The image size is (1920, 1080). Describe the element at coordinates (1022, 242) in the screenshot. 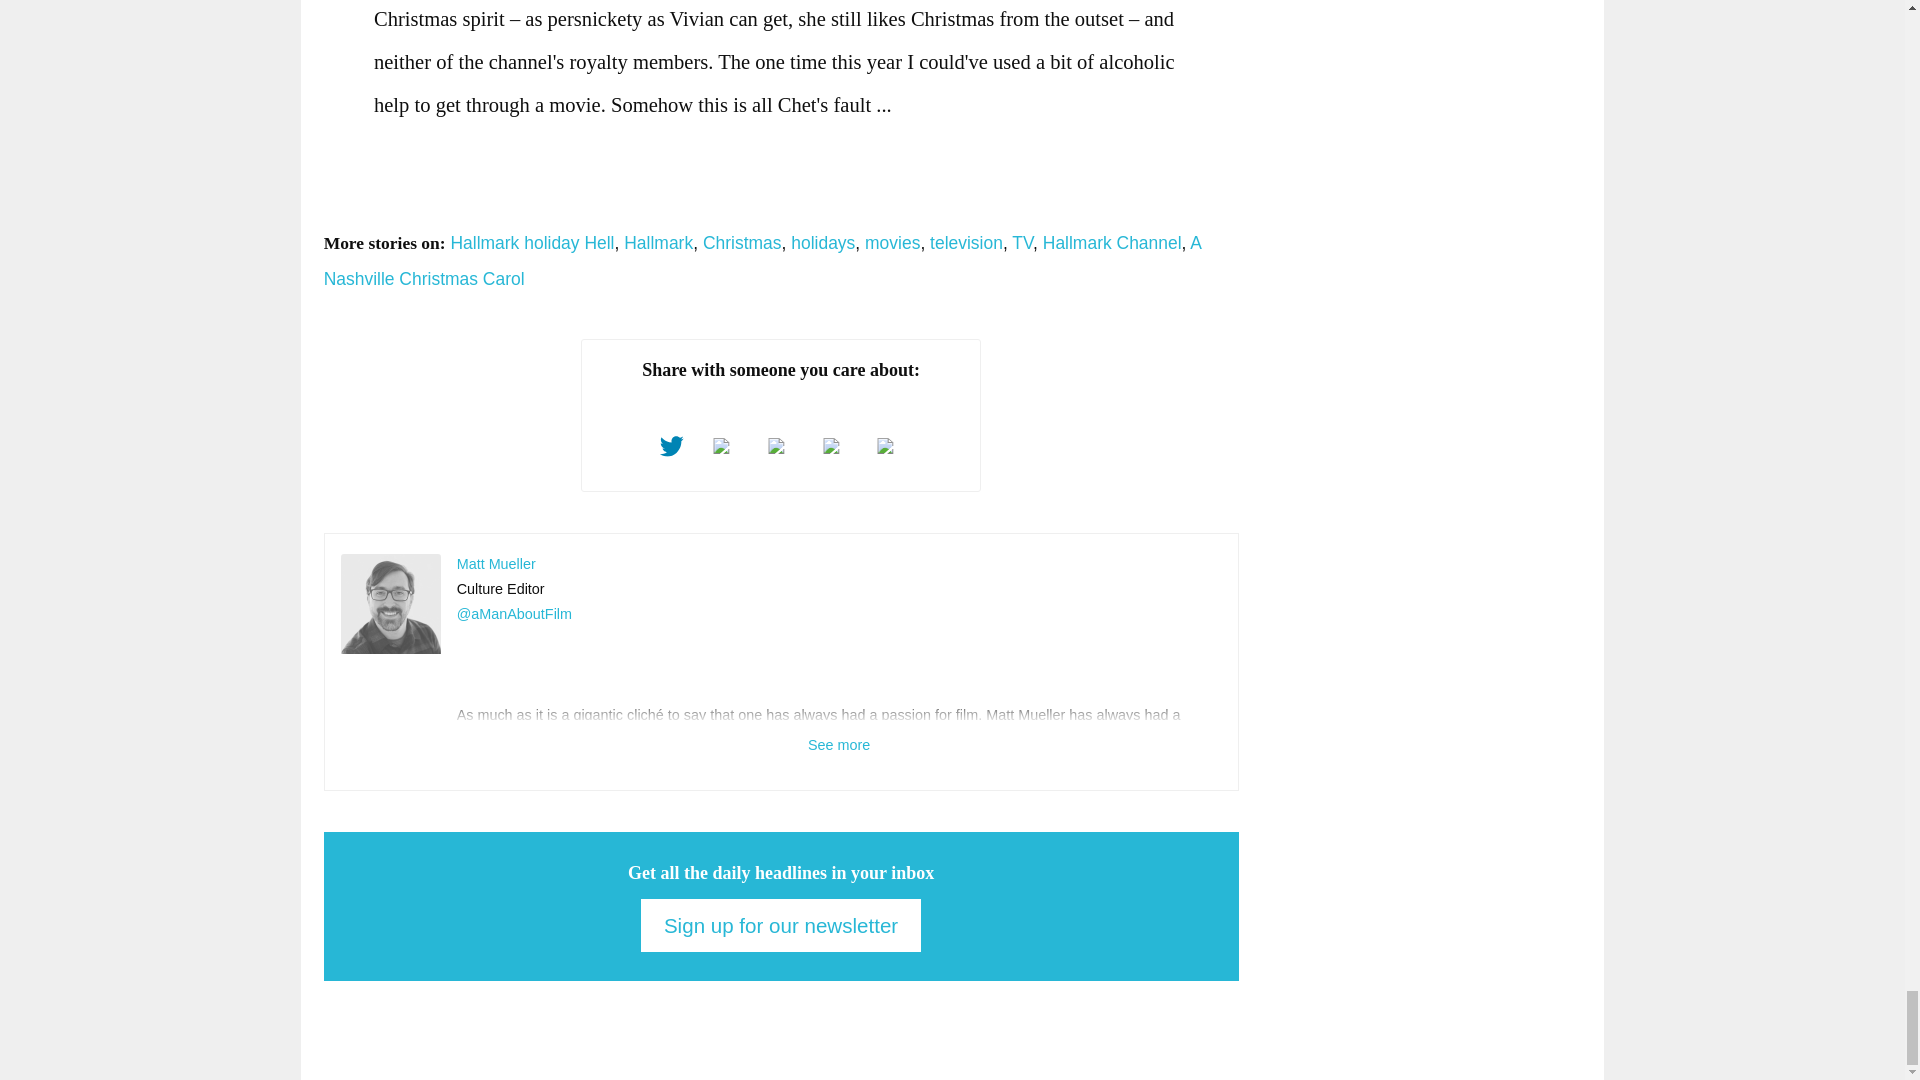

I see `TV` at that location.